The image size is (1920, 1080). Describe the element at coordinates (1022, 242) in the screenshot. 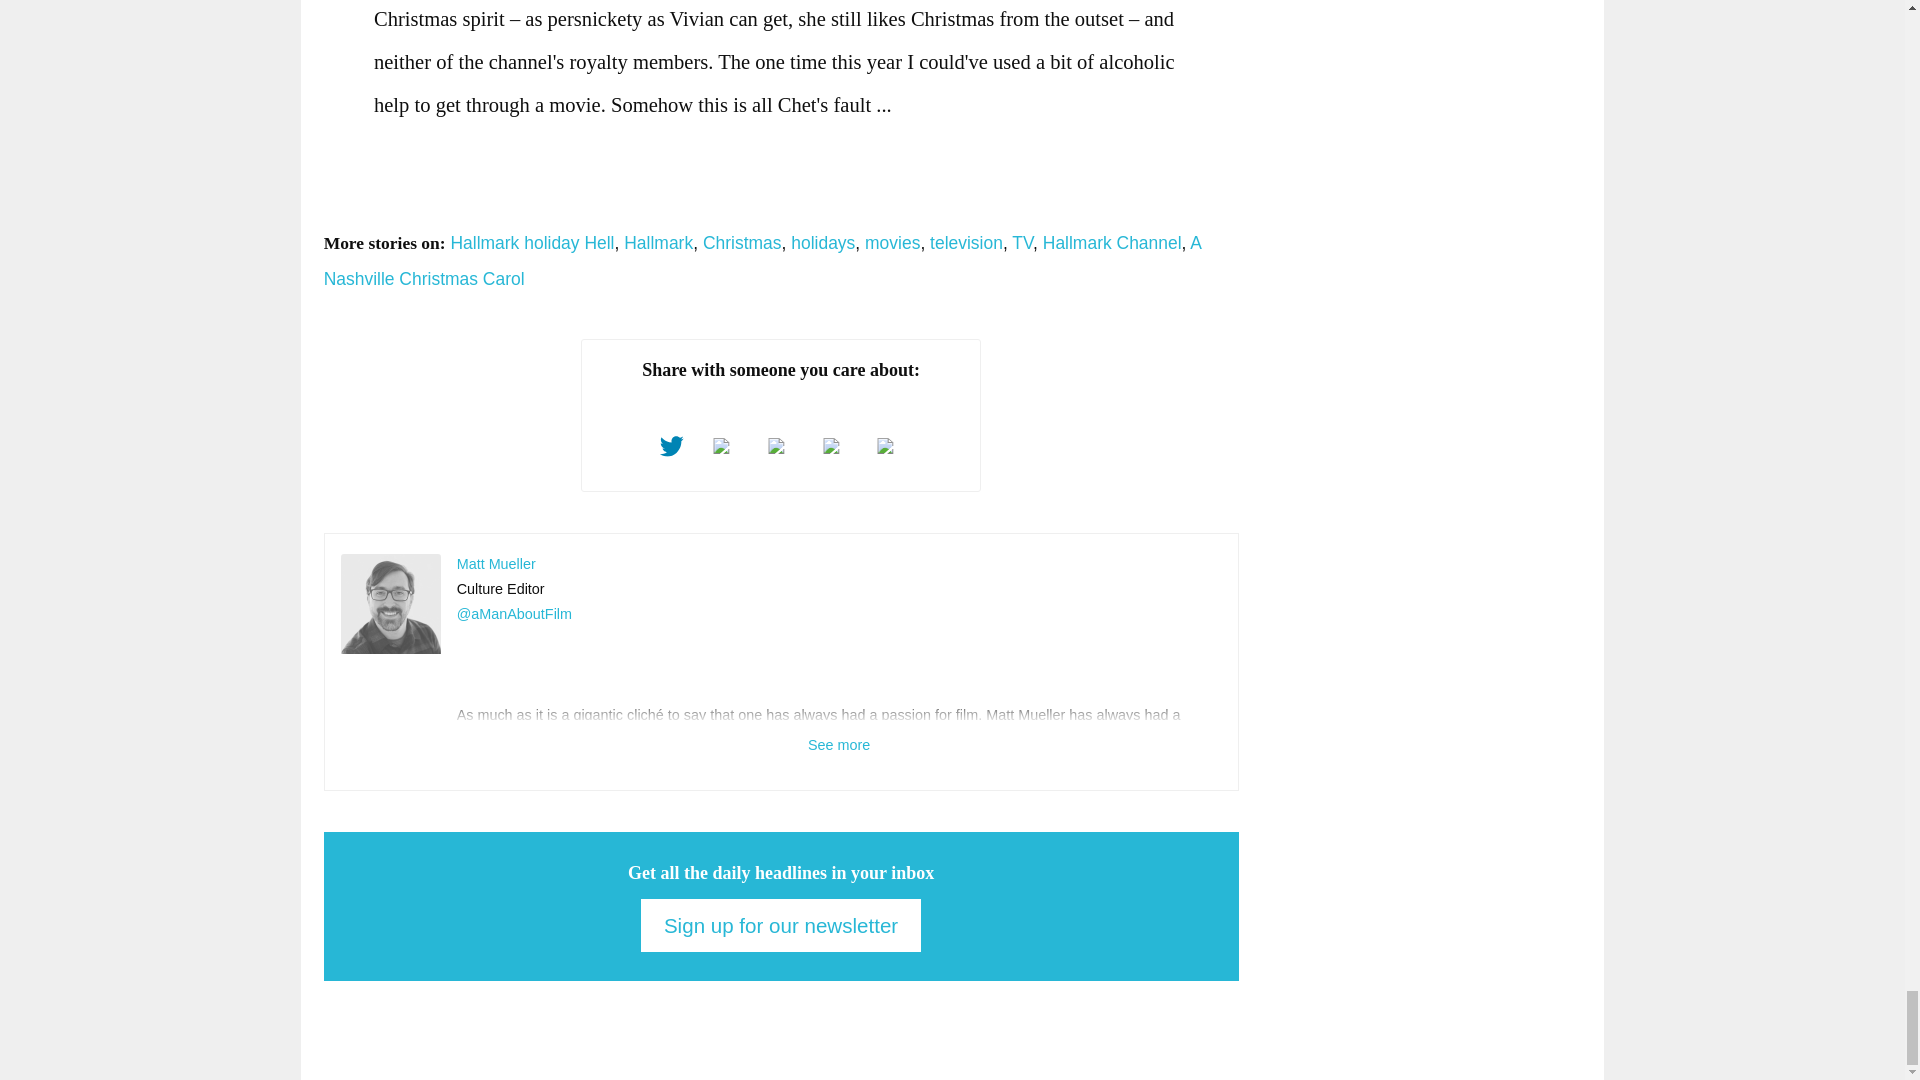

I see `TV` at that location.